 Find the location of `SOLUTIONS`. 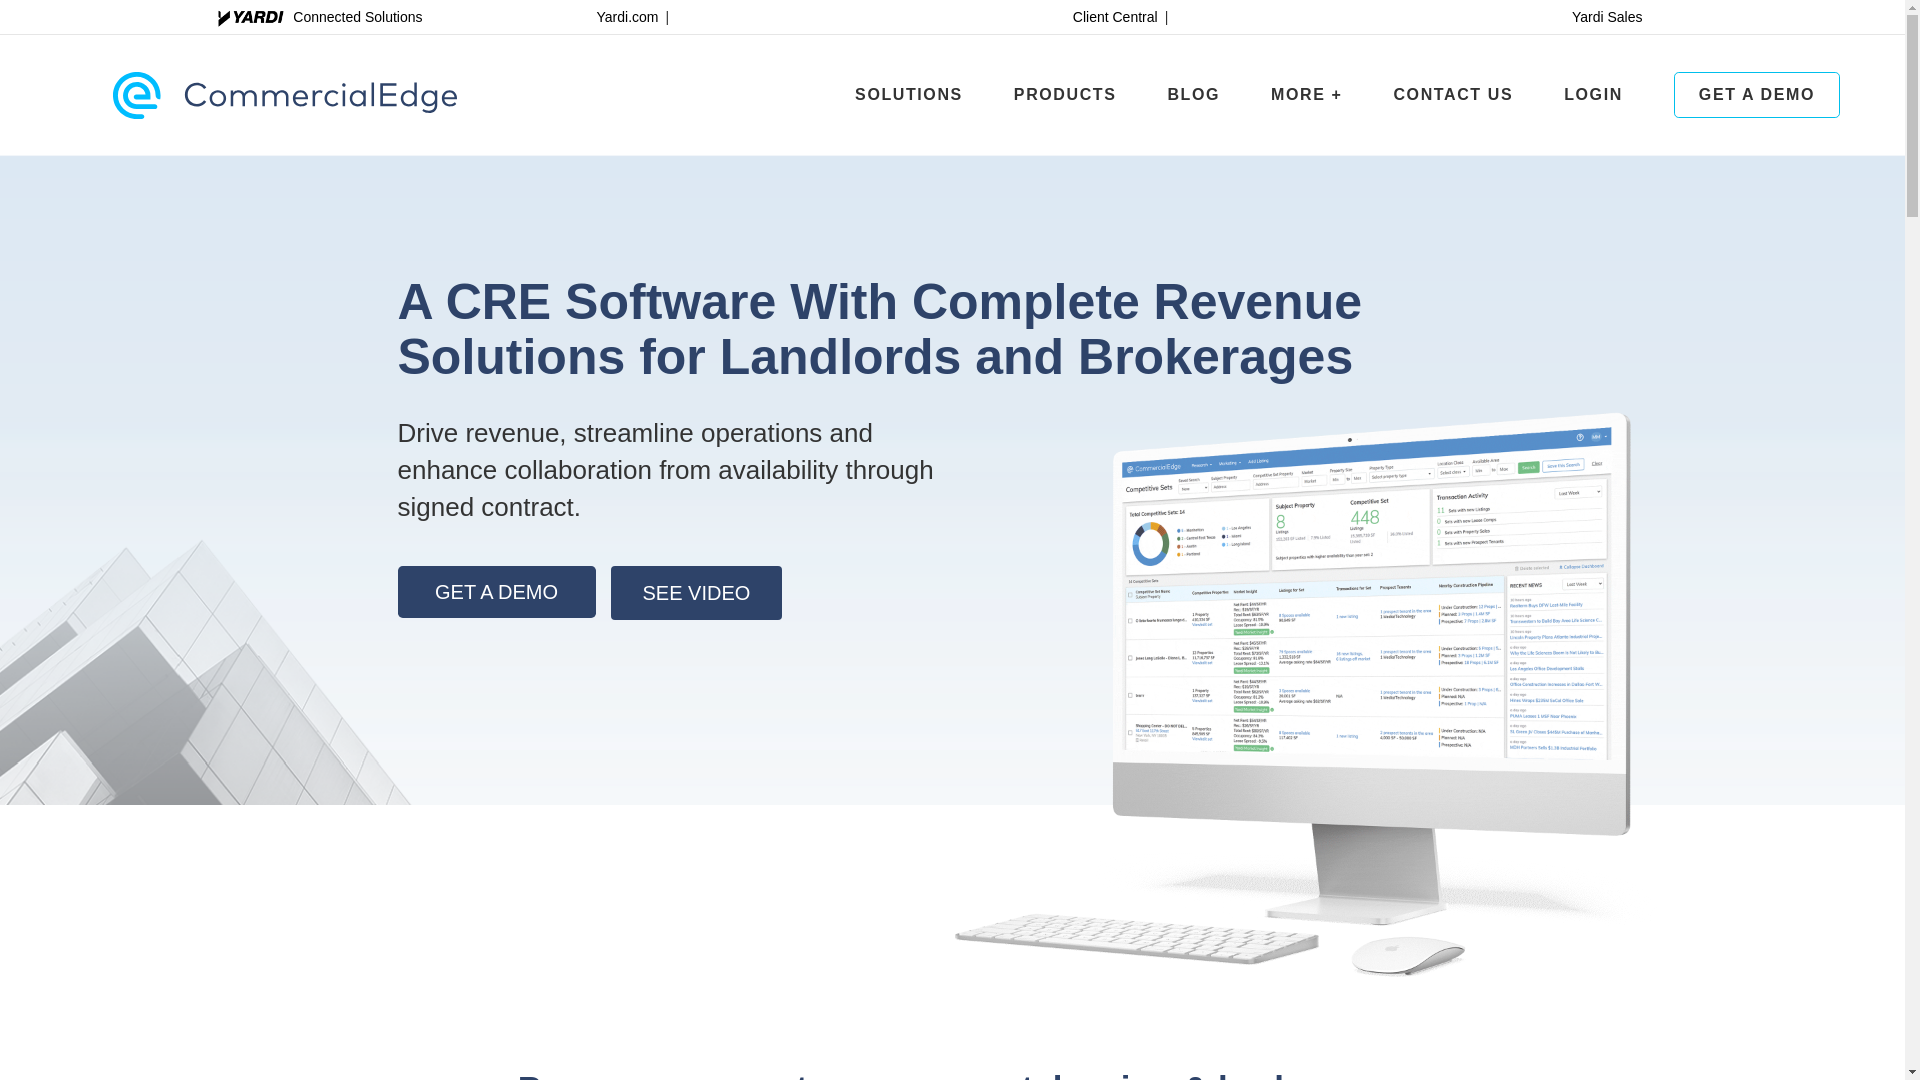

SOLUTIONS is located at coordinates (626, 16).